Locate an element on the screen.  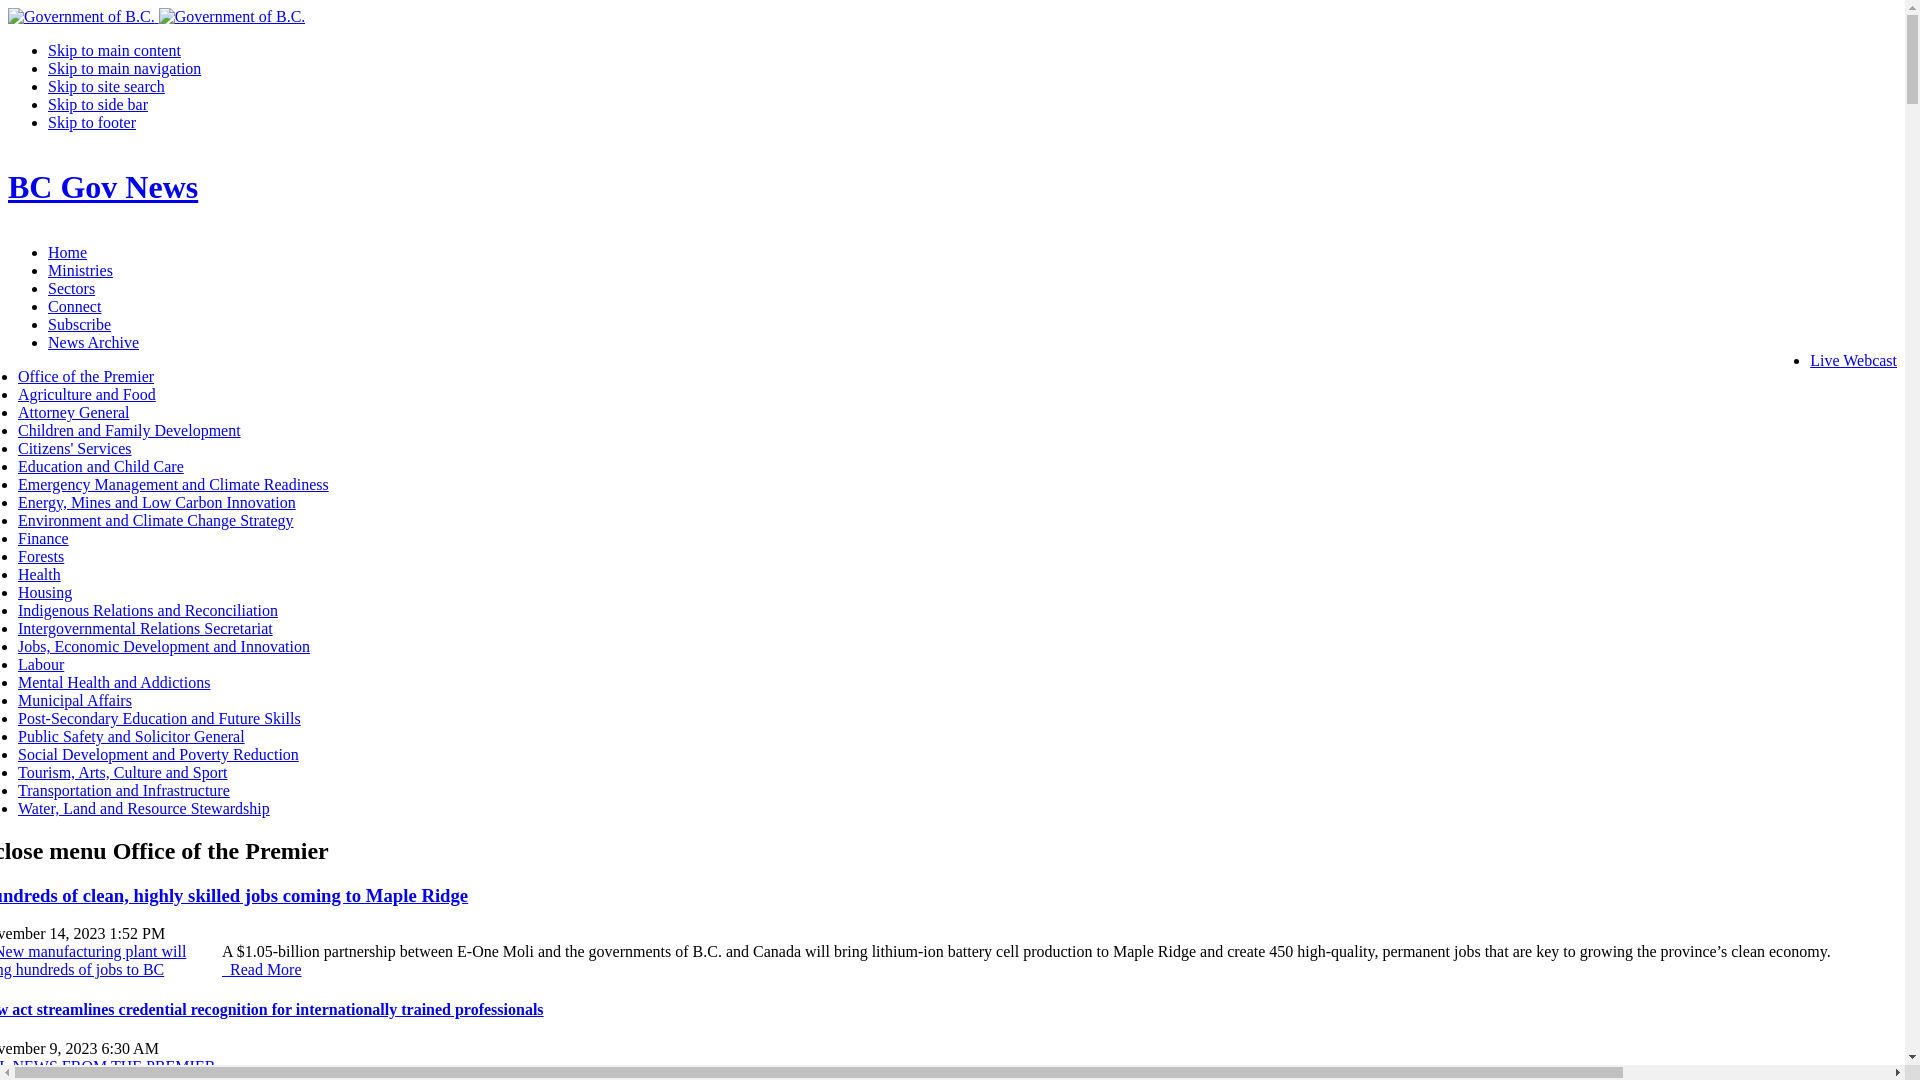
Finance is located at coordinates (44, 538).